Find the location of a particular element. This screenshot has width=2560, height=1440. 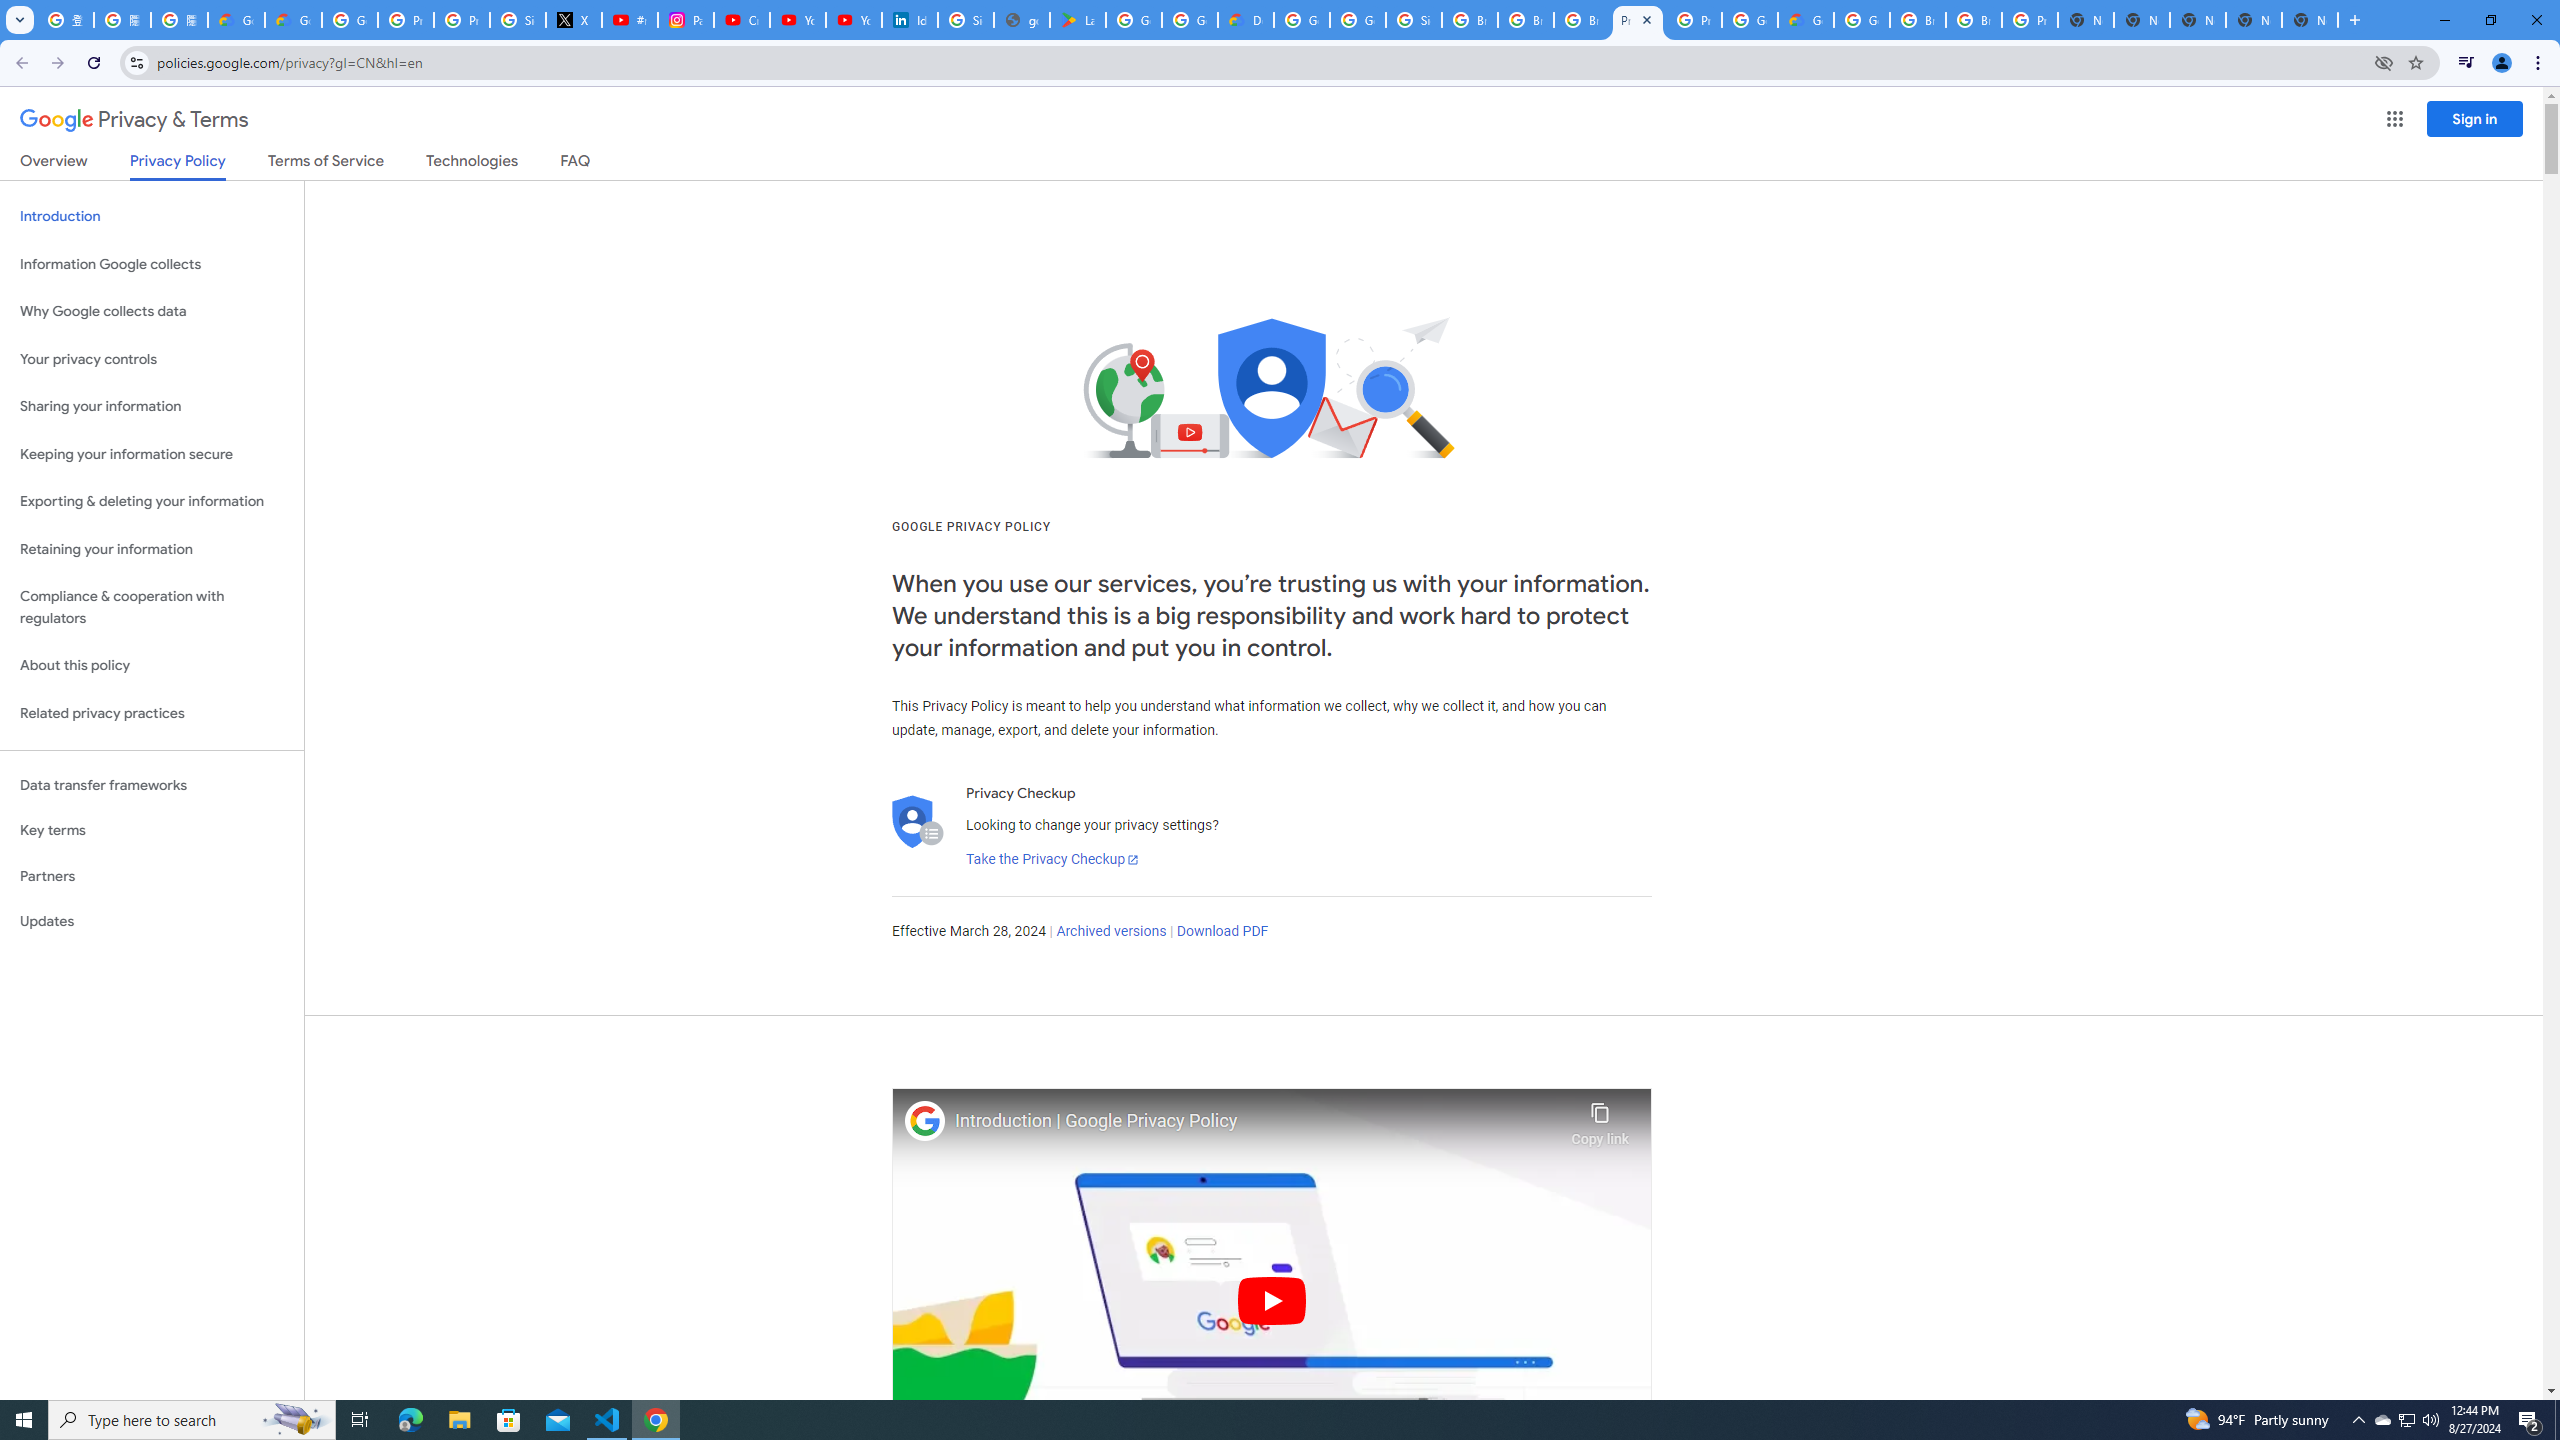

Overview is located at coordinates (54, 164).